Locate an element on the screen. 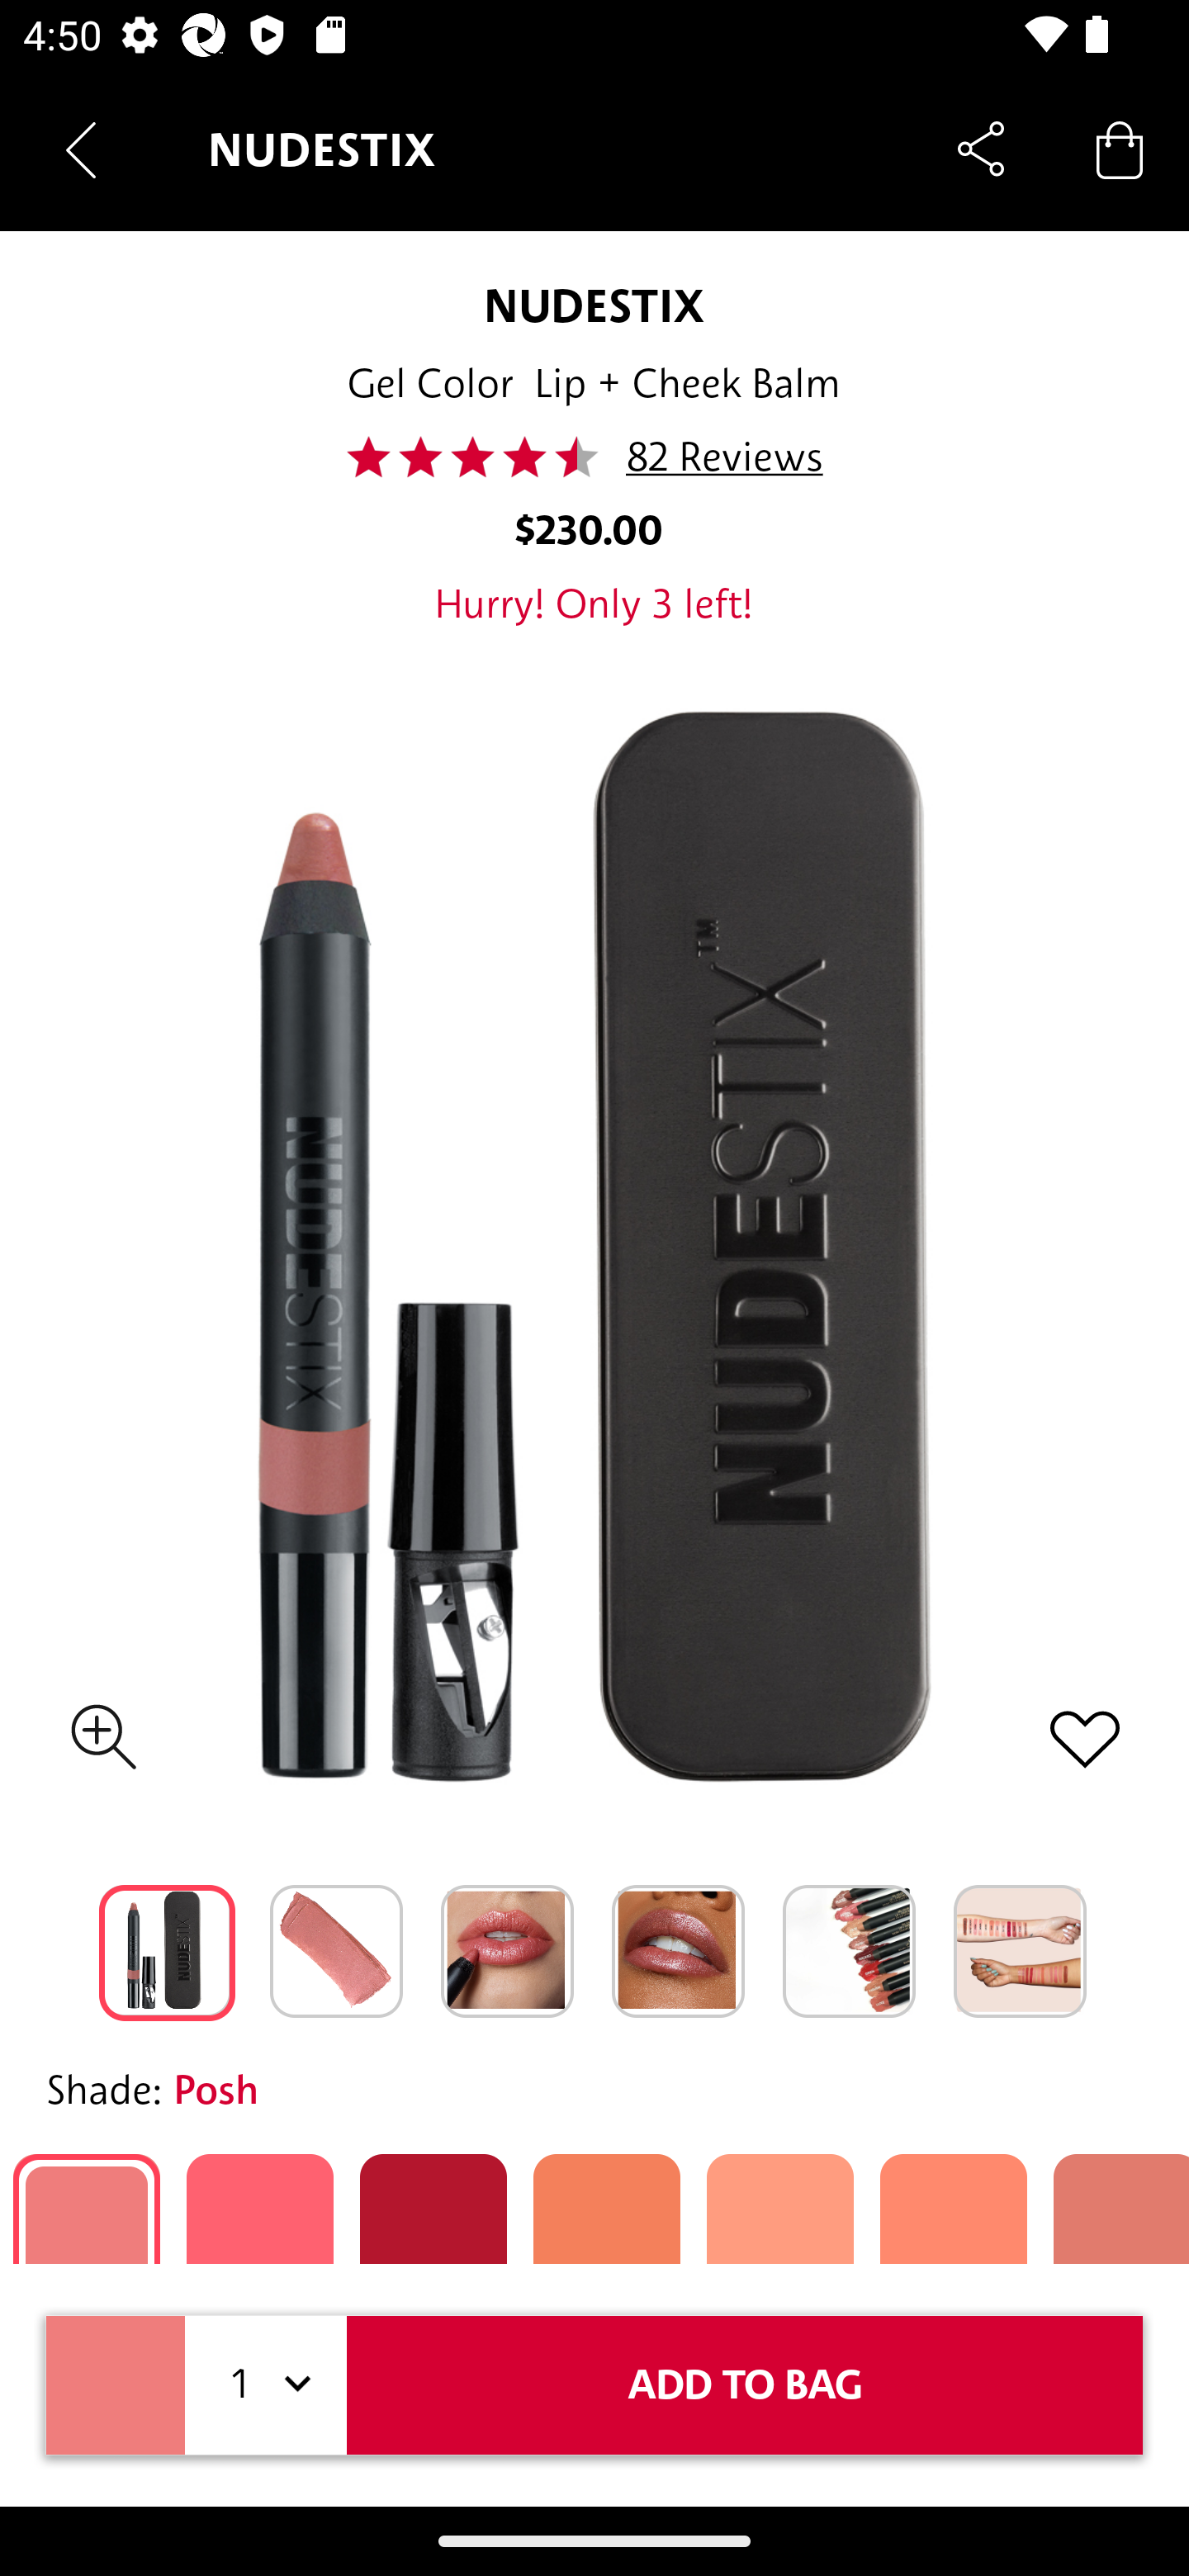  Bag is located at coordinates (1120, 149).